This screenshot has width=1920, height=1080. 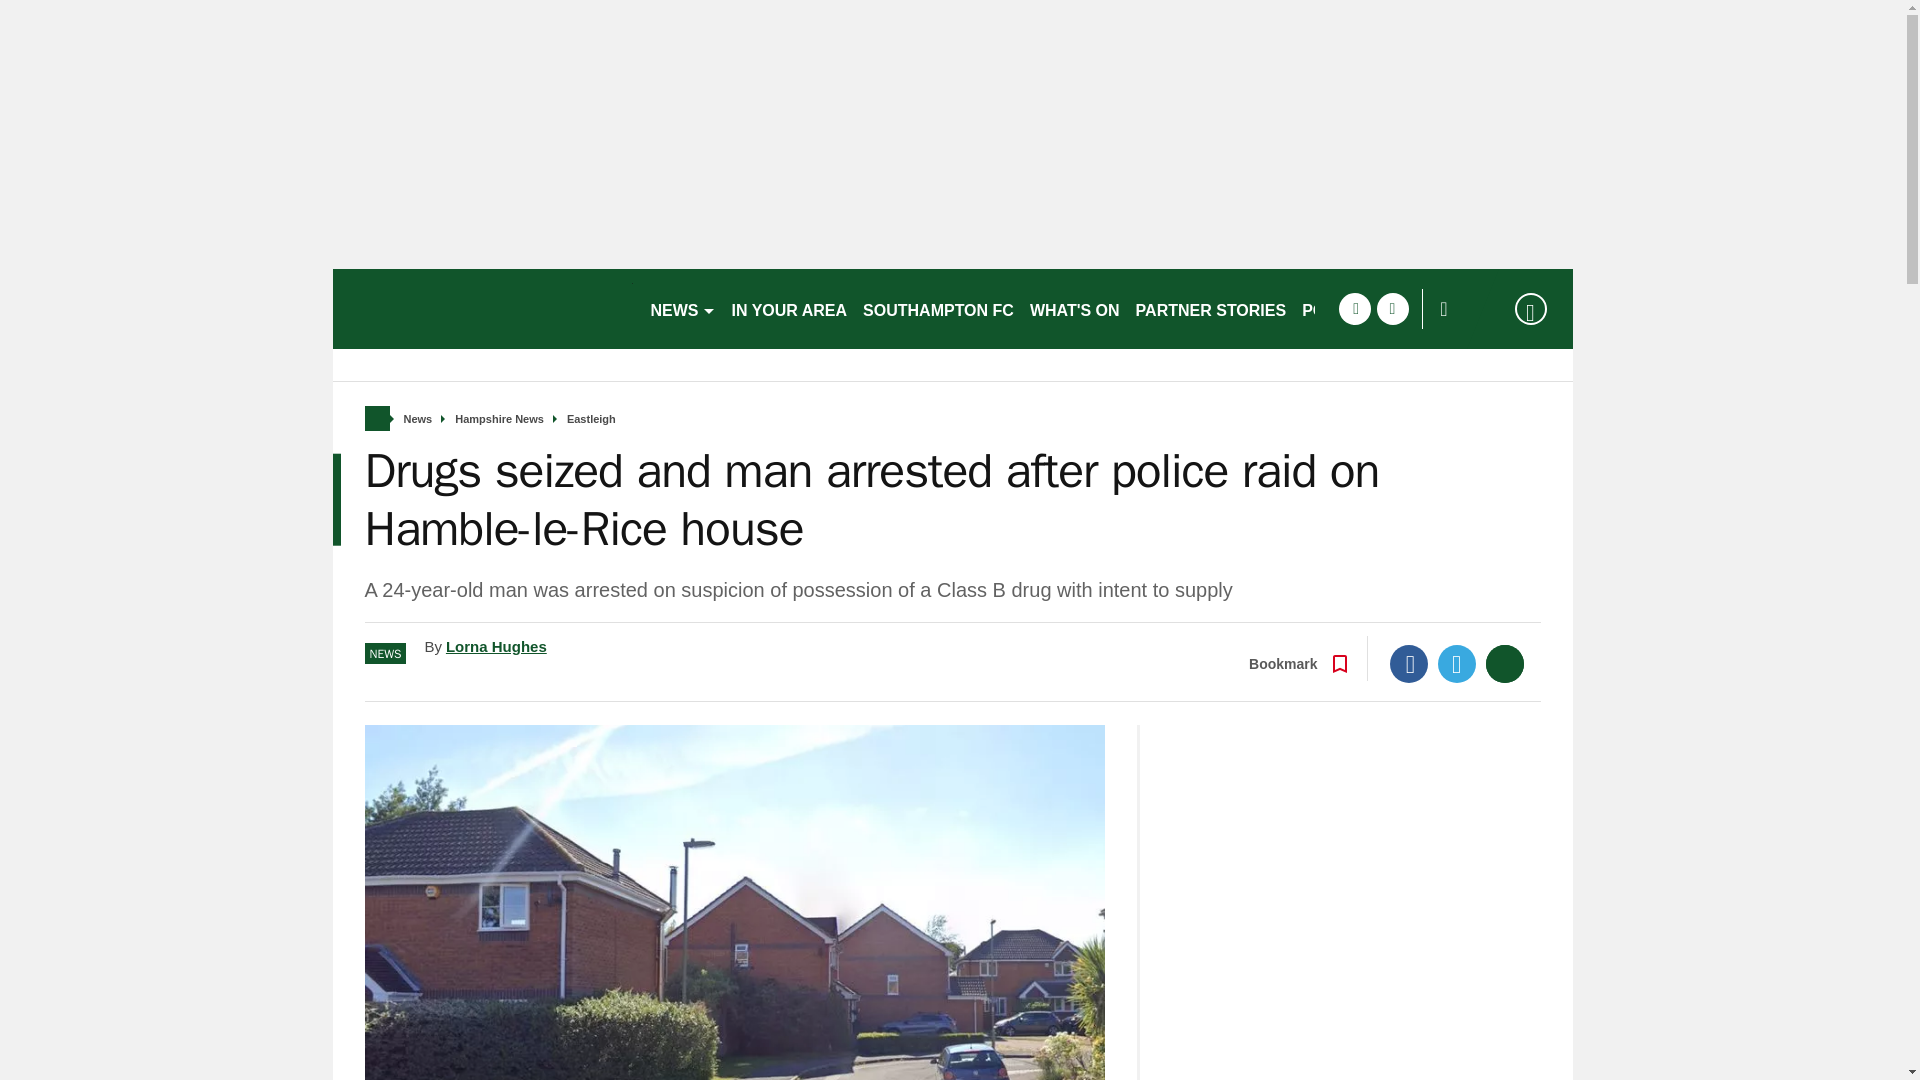 What do you see at coordinates (1211, 308) in the screenshot?
I see `PARTNER STORIES` at bounding box center [1211, 308].